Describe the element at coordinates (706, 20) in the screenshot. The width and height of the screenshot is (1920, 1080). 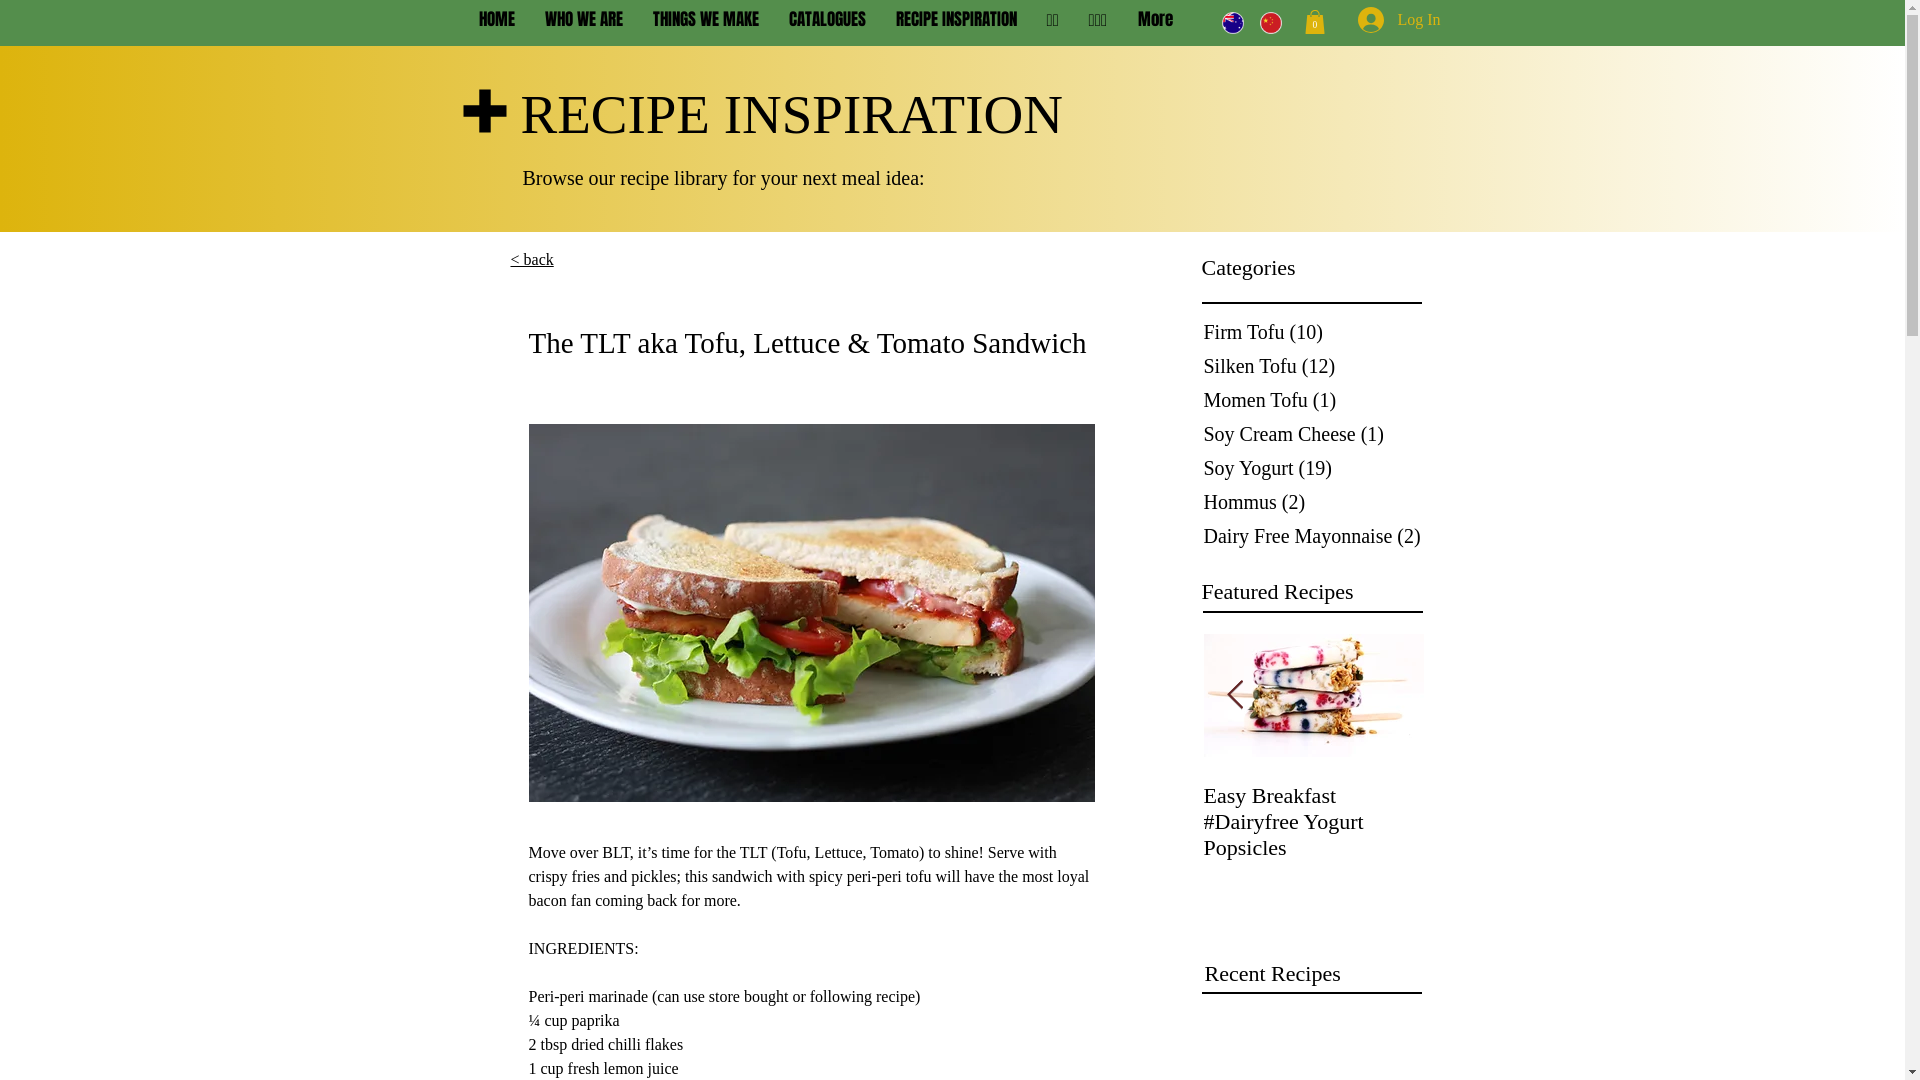
I see `THINGS WE MAKE` at that location.